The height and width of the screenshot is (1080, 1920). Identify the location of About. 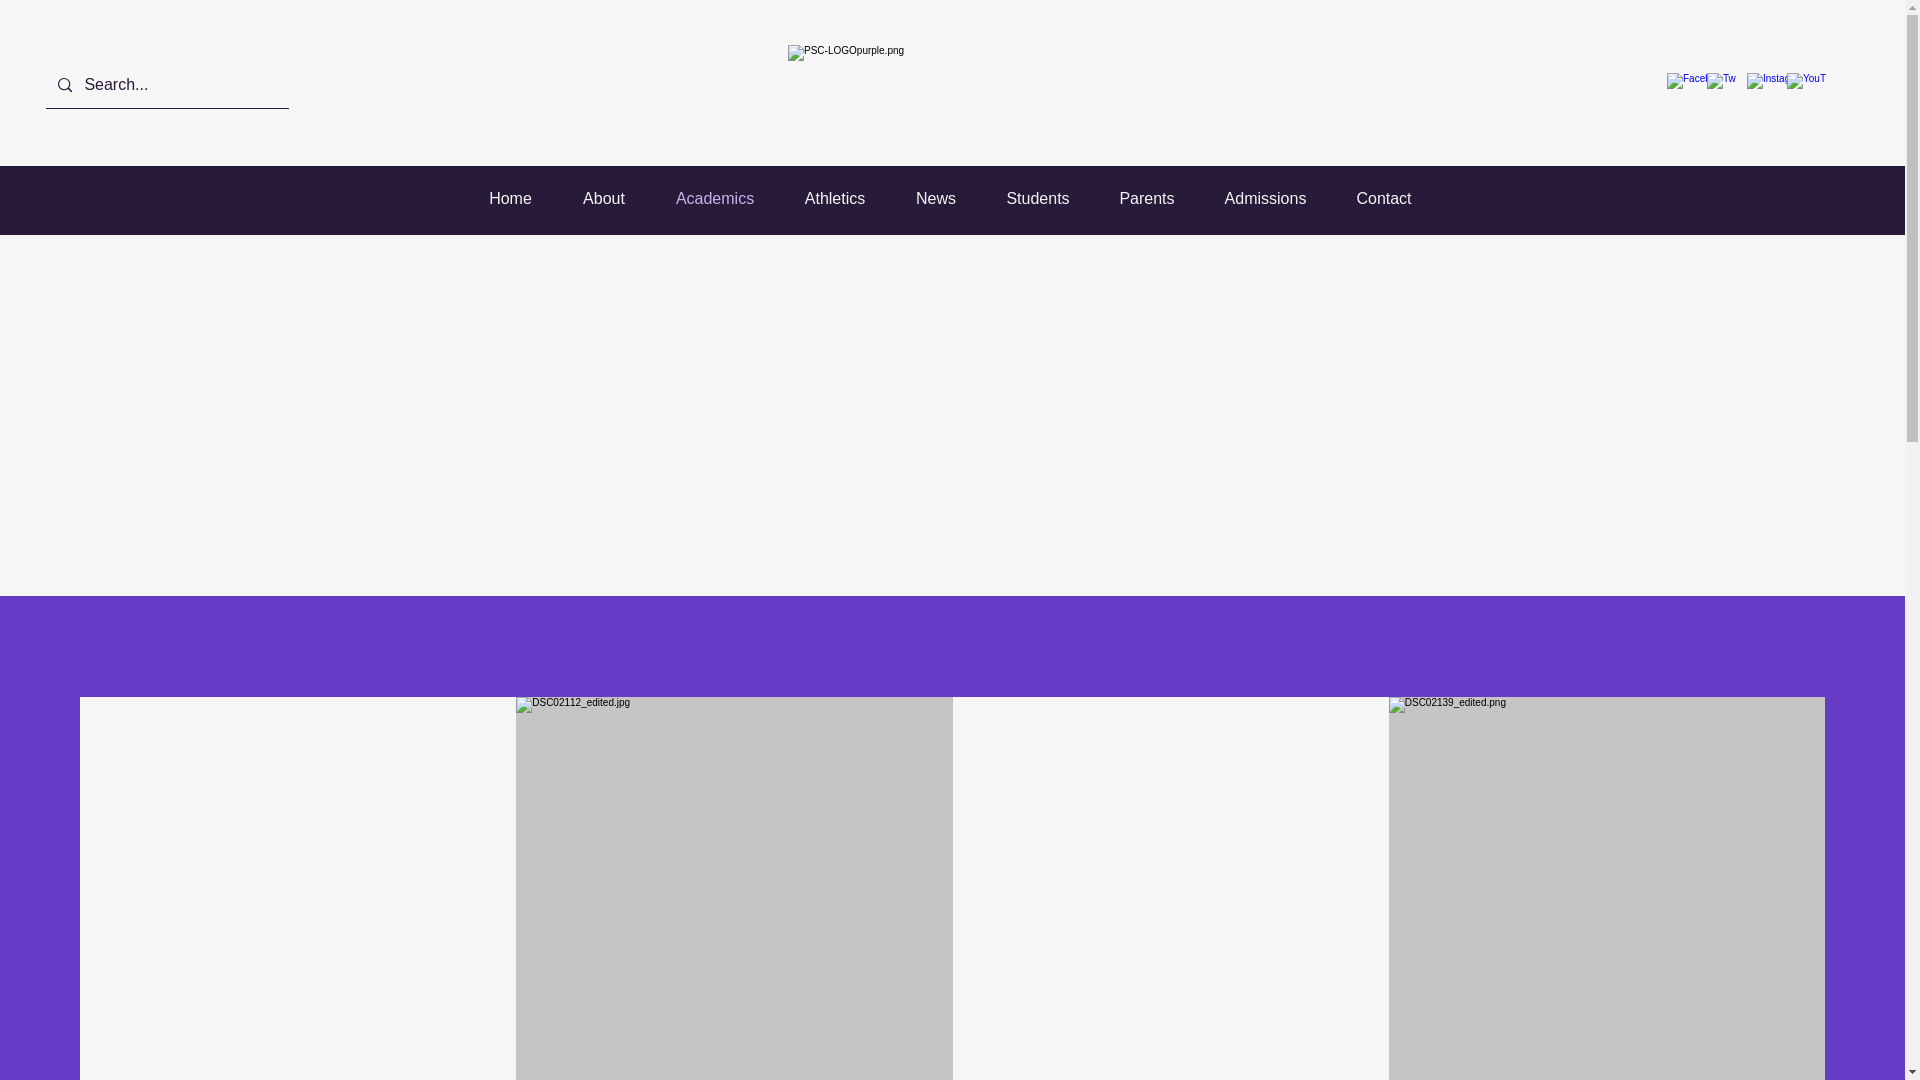
(604, 198).